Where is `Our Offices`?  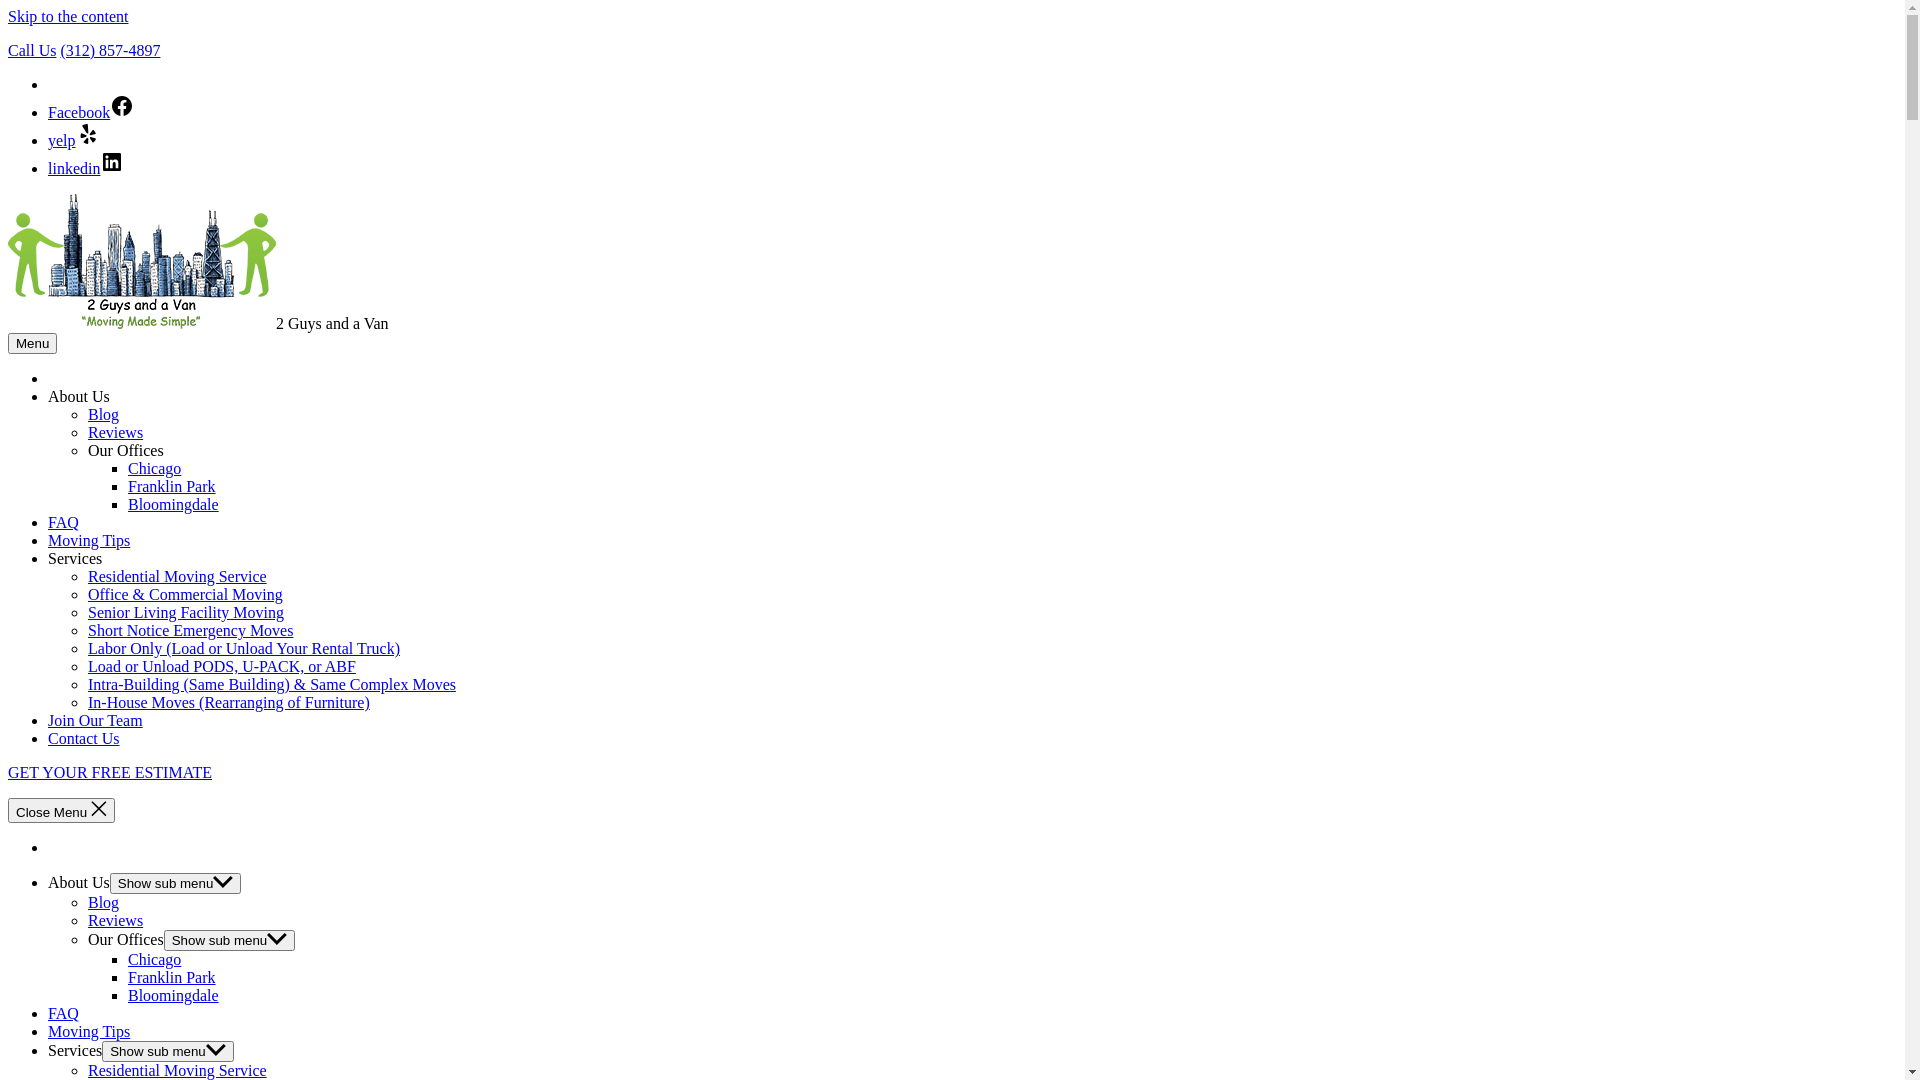
Our Offices is located at coordinates (126, 940).